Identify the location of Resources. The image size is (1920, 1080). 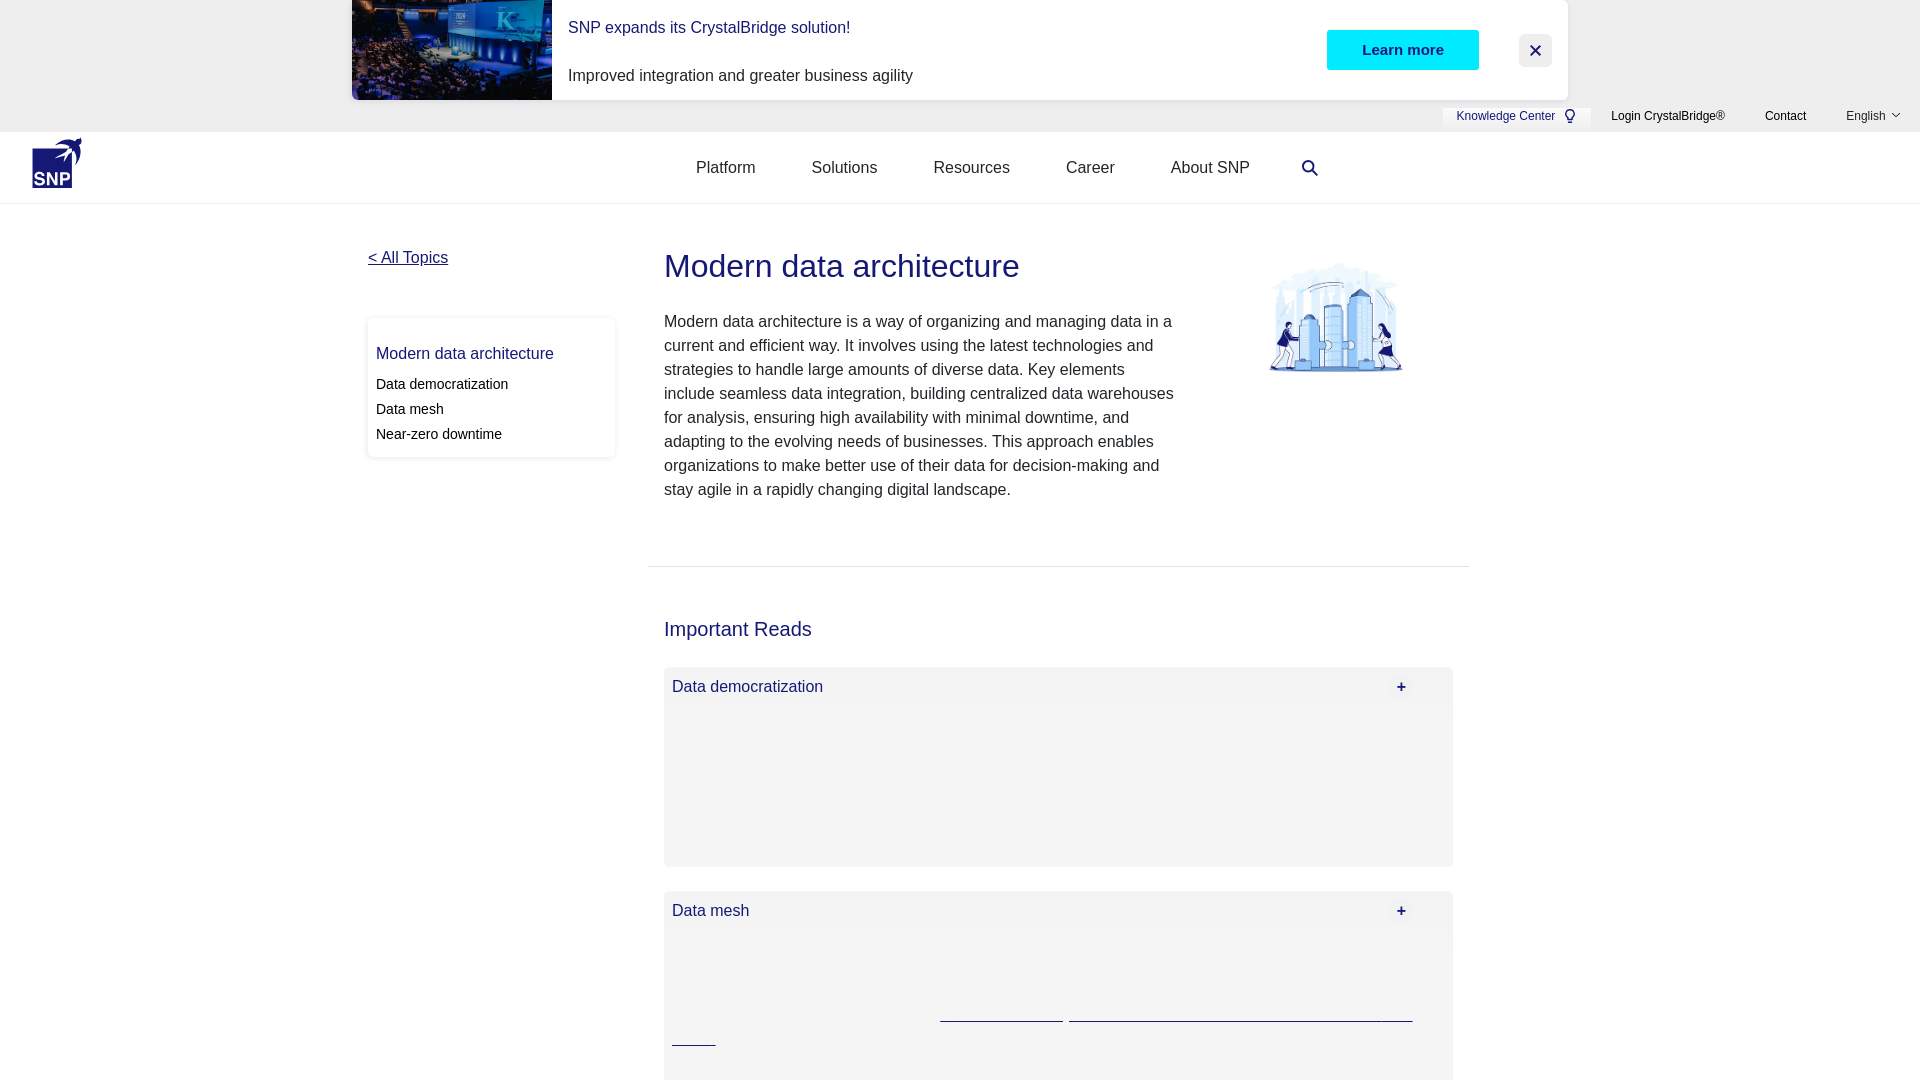
(971, 168).